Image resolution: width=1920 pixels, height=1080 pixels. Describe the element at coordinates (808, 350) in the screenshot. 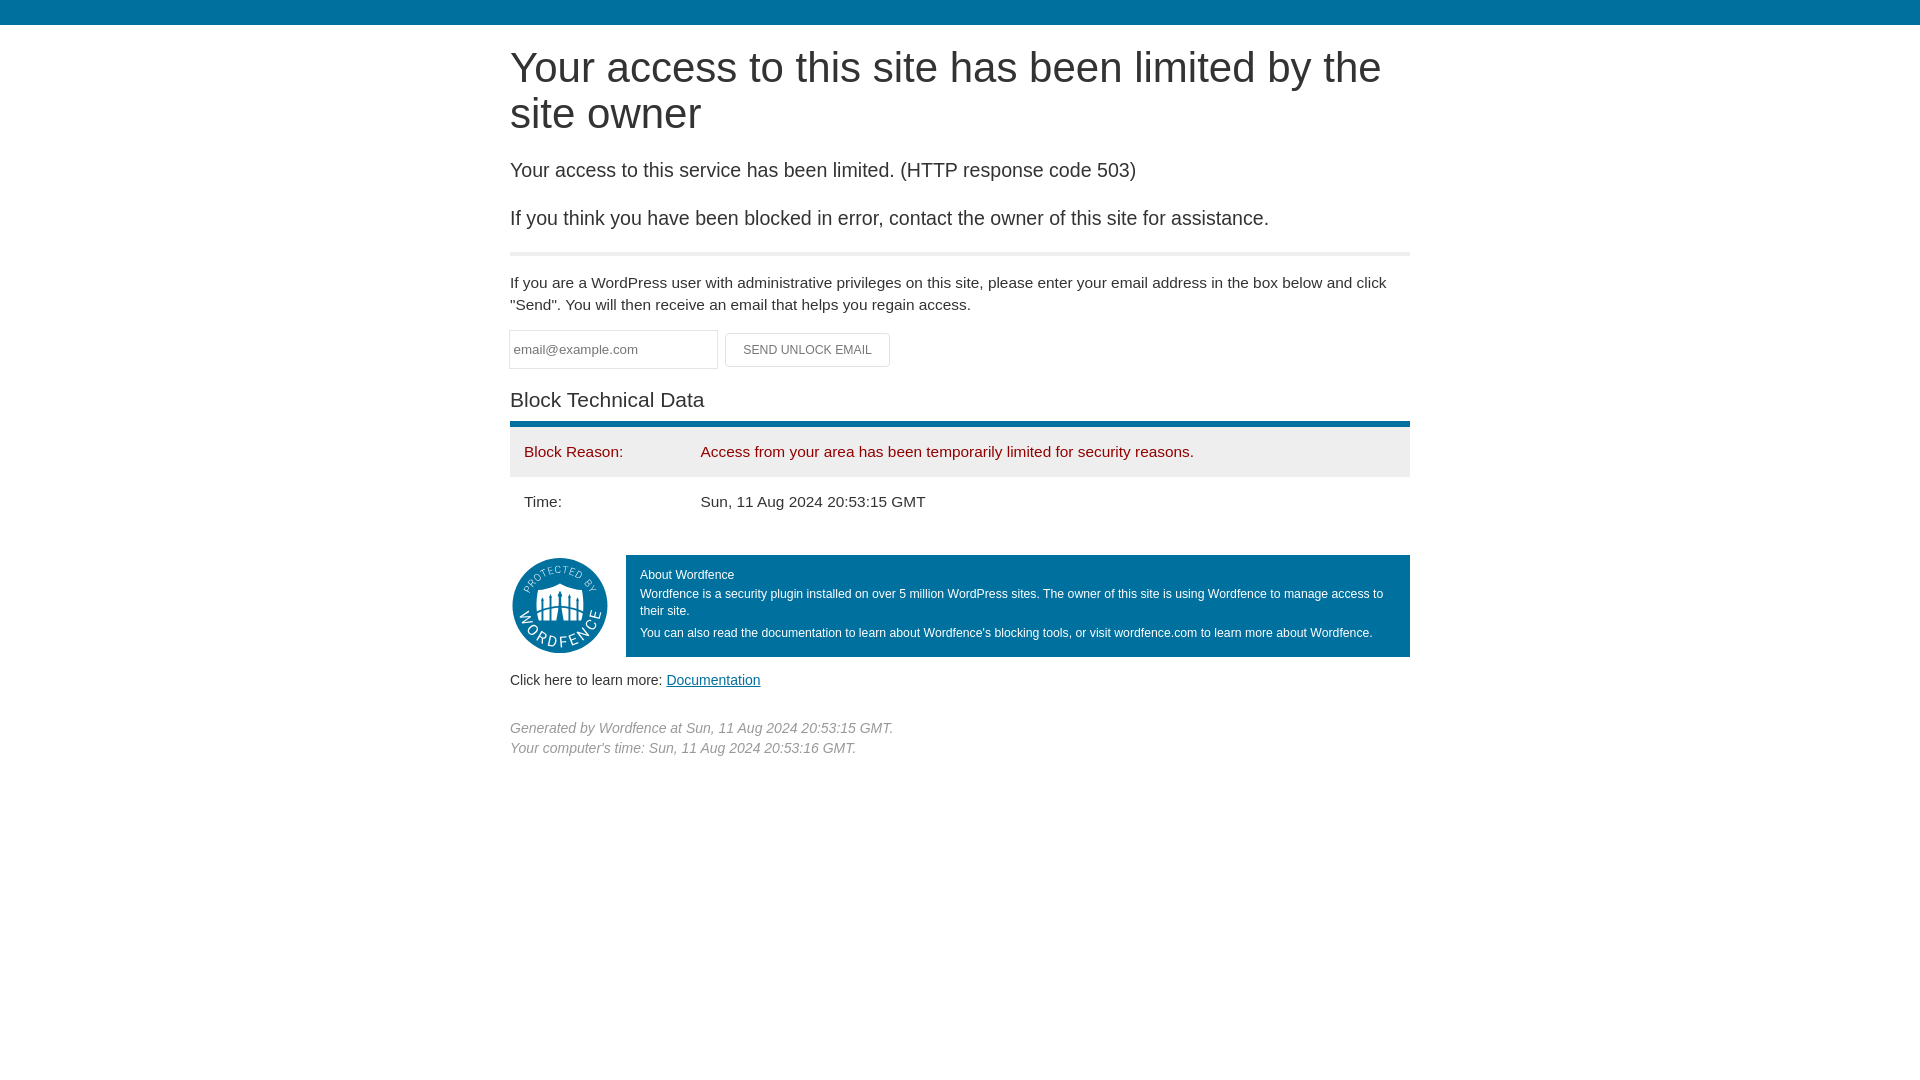

I see `Send Unlock Email` at that location.